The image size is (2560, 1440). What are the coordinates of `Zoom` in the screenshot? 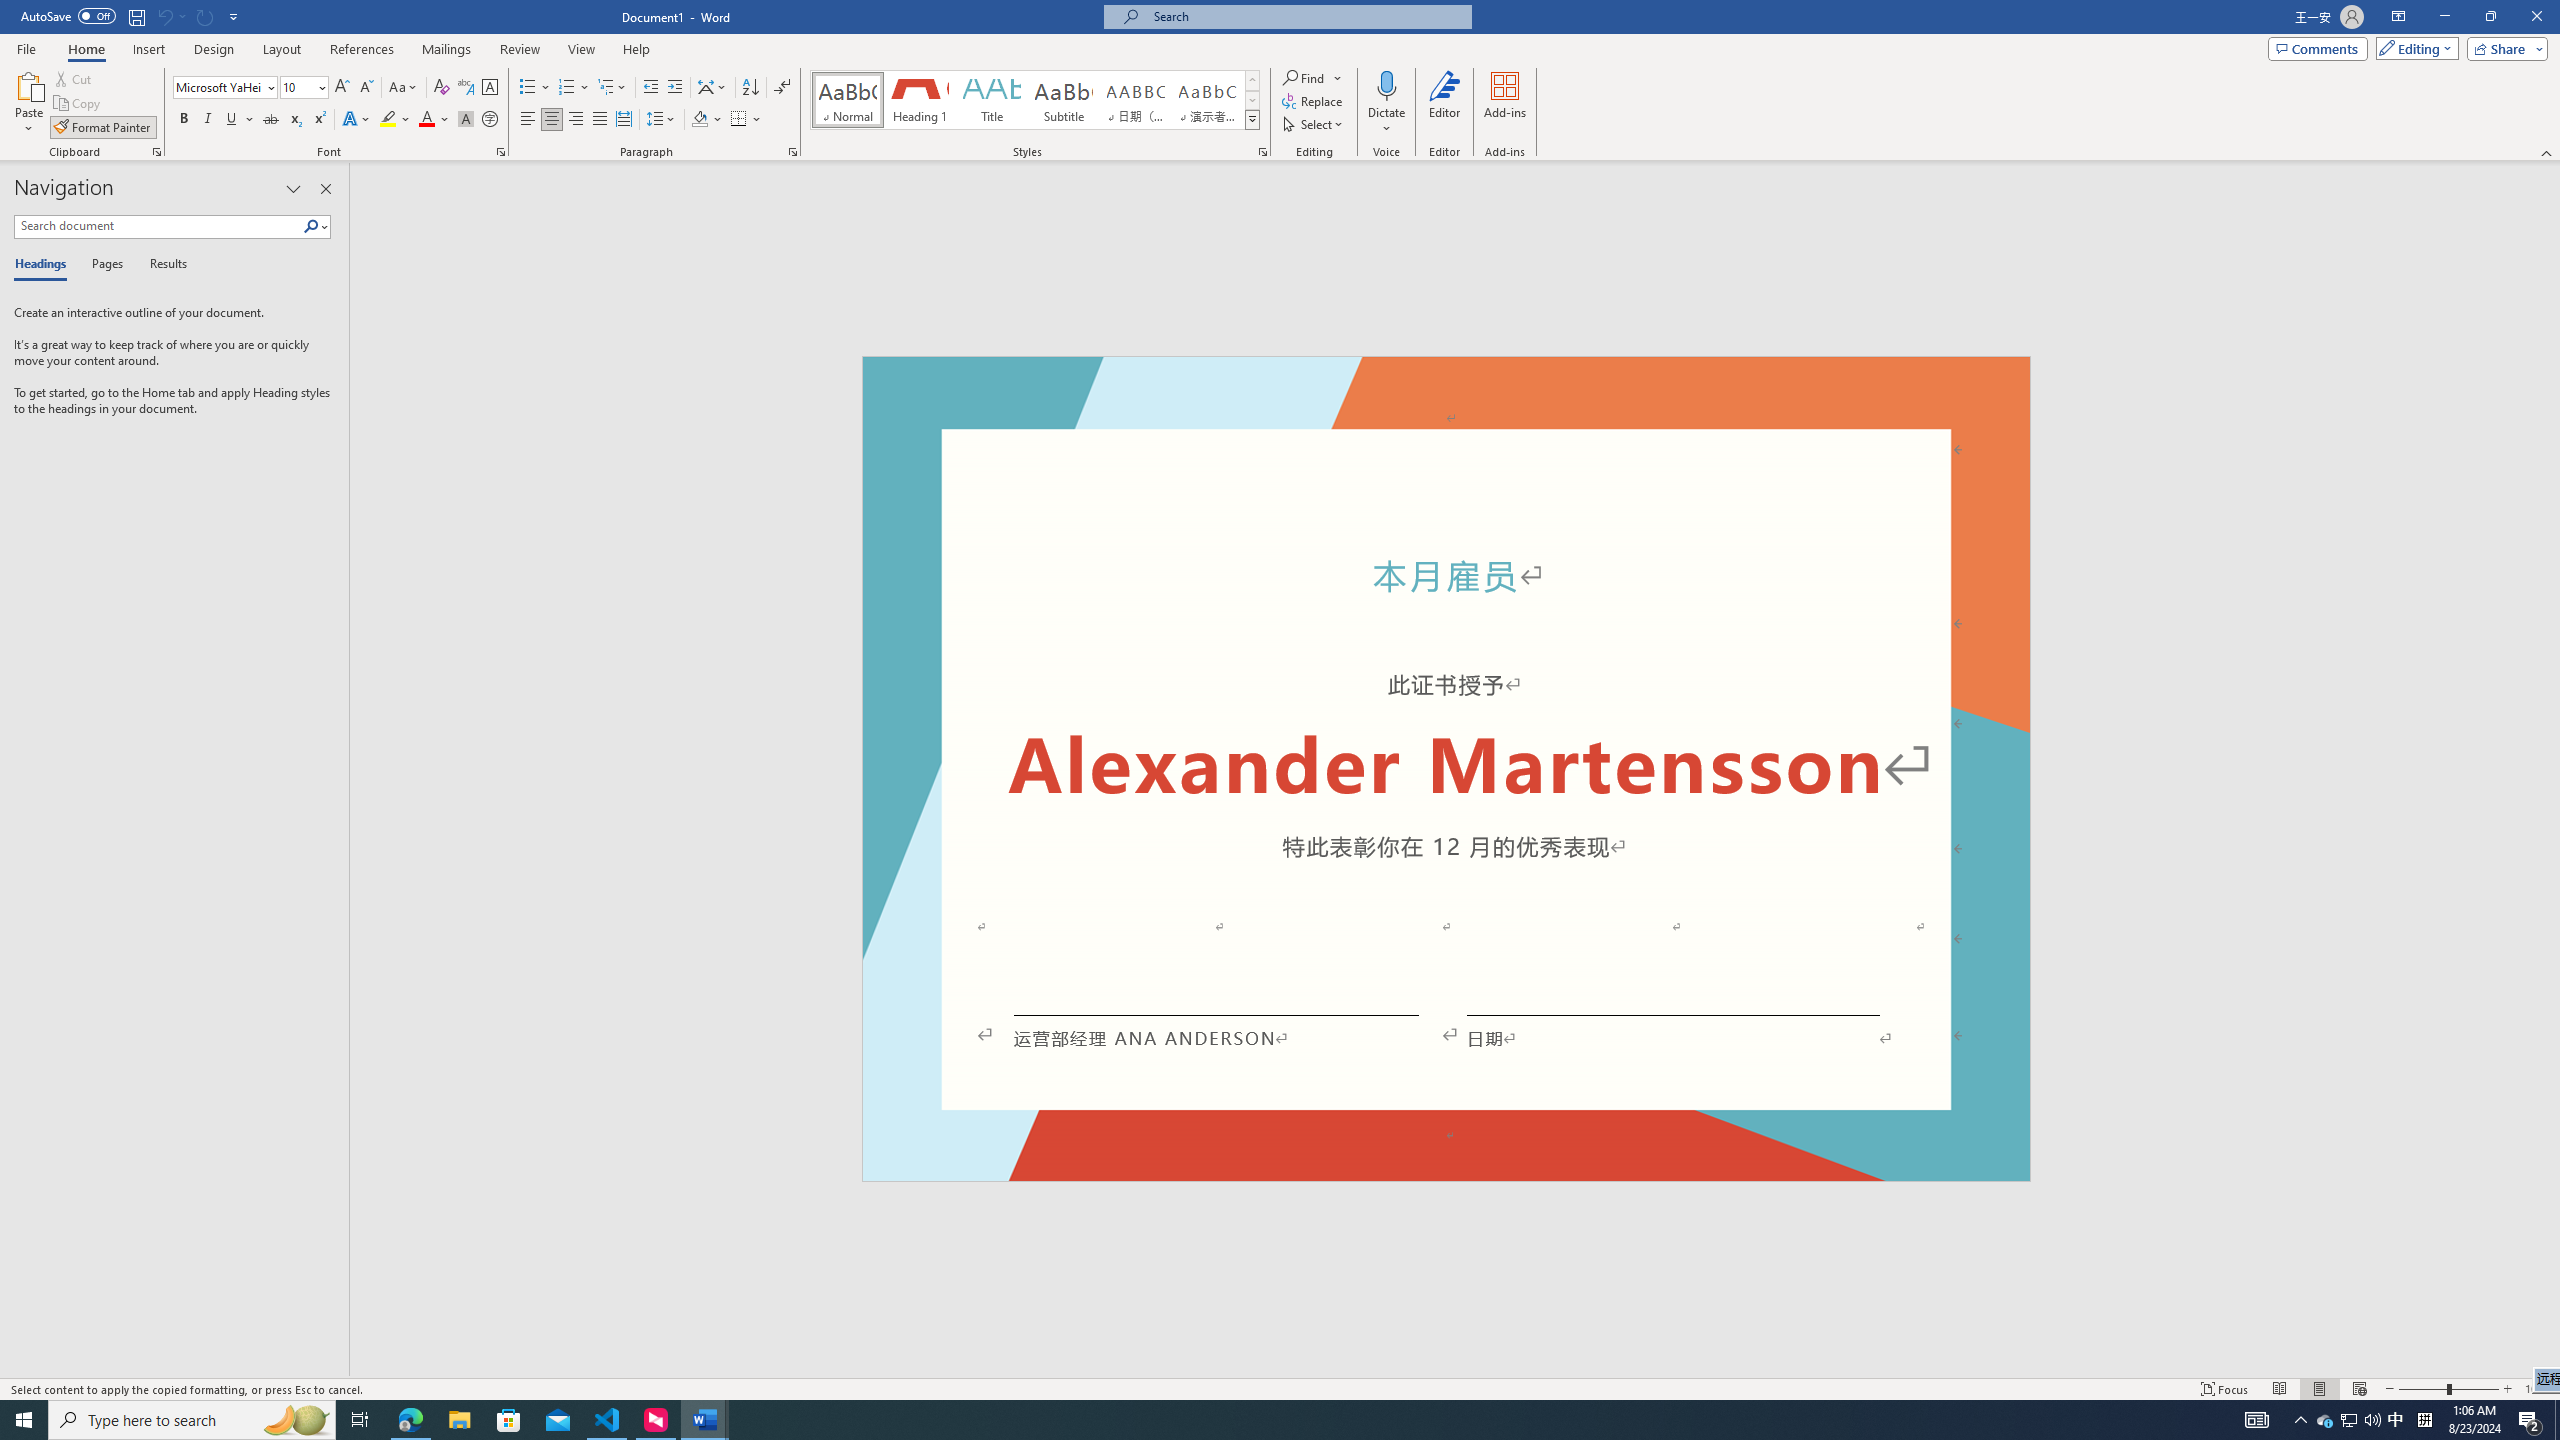 It's located at (2448, 1389).